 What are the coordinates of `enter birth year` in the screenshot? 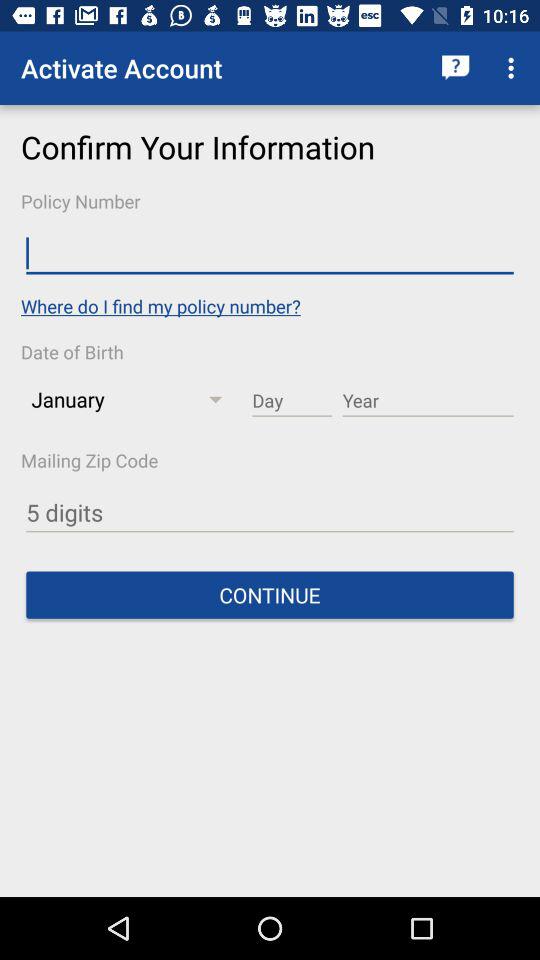 It's located at (428, 401).